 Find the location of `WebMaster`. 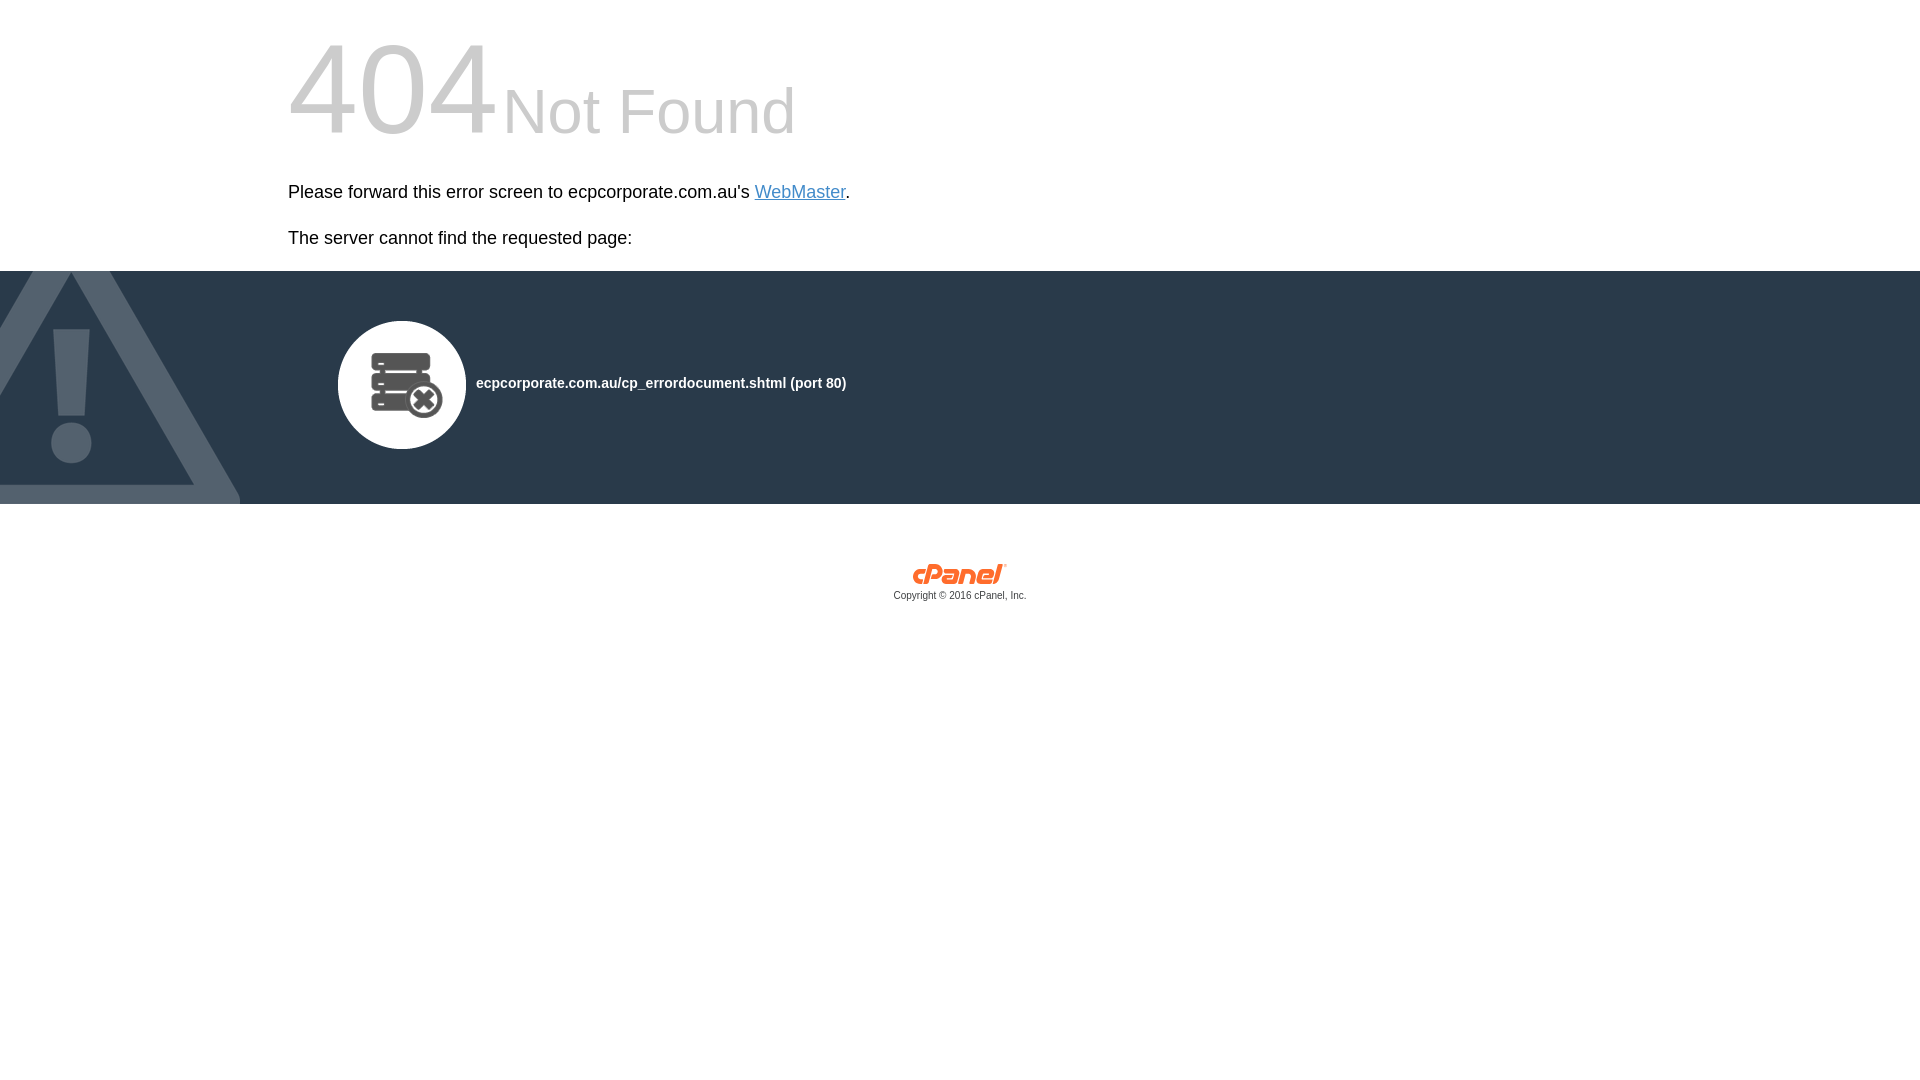

WebMaster is located at coordinates (800, 192).